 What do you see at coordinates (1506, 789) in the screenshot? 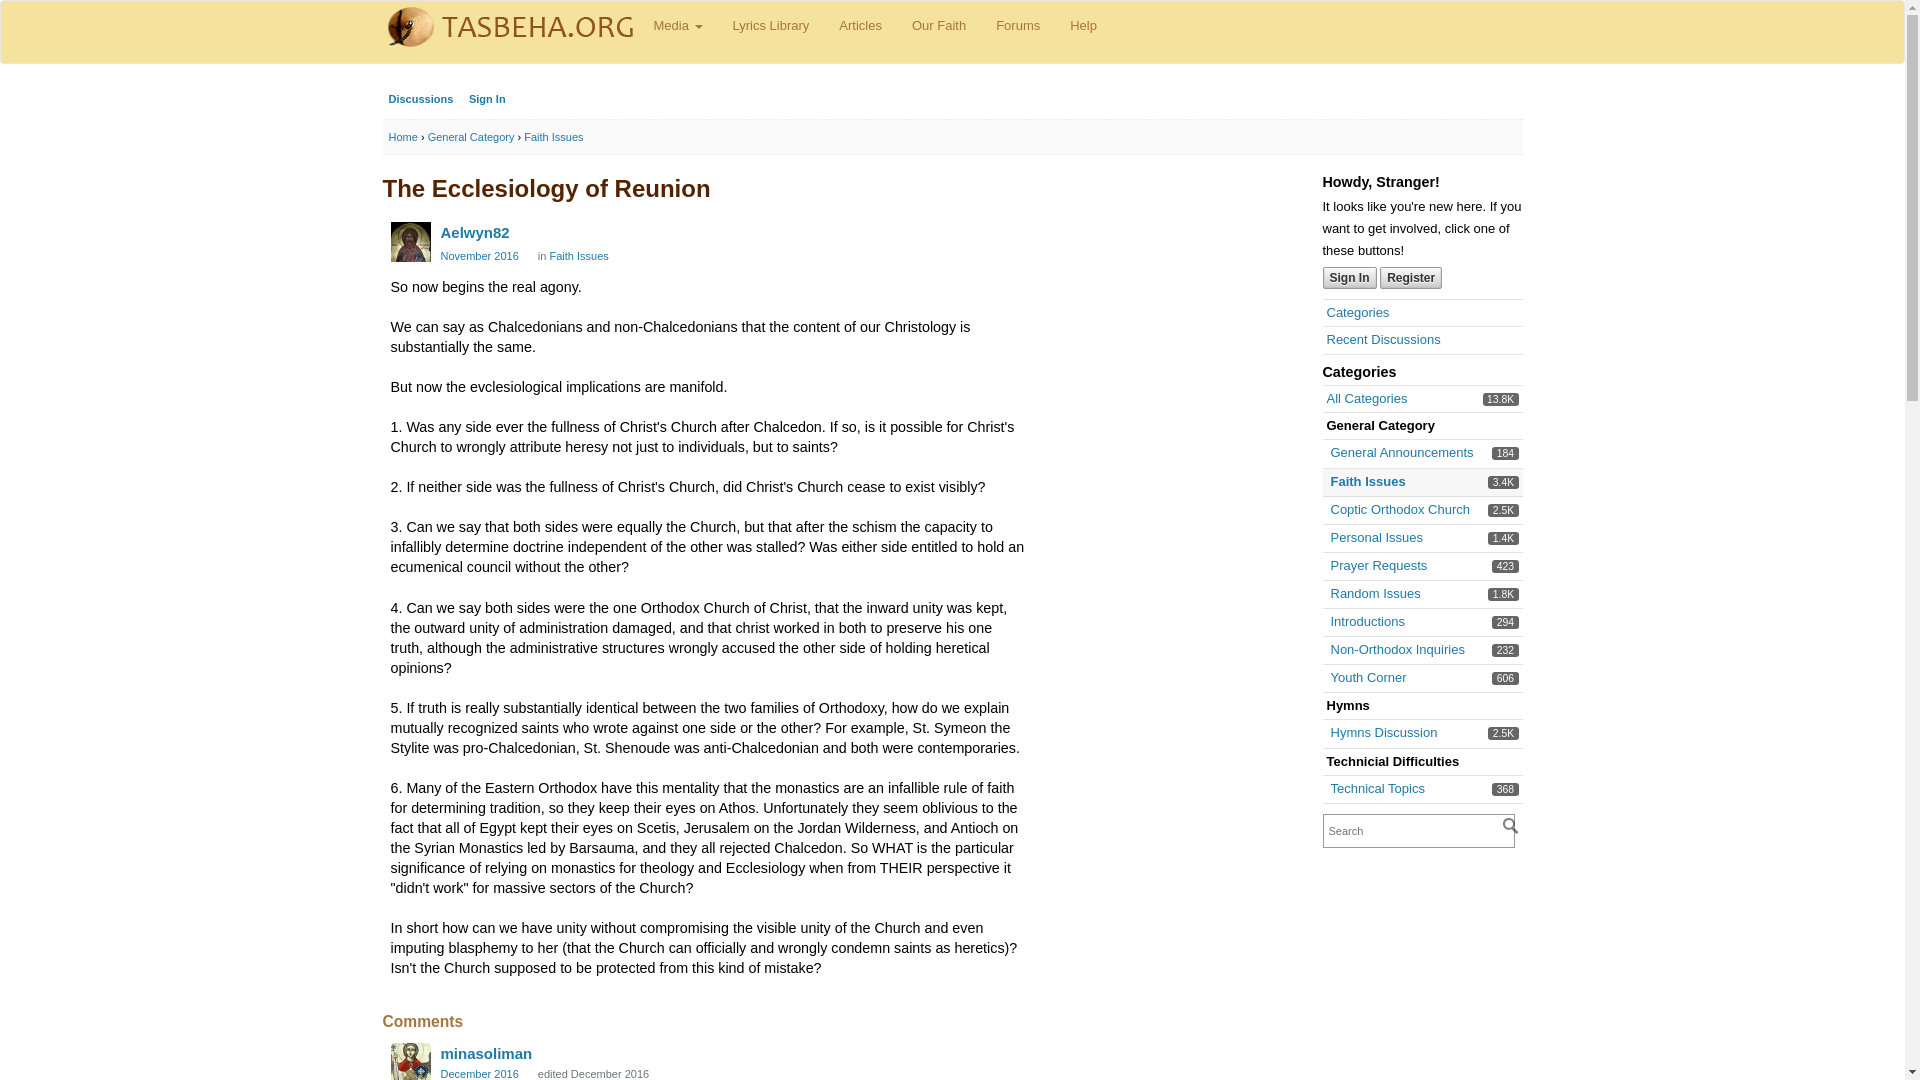
I see `Aelwyn82` at bounding box center [1506, 789].